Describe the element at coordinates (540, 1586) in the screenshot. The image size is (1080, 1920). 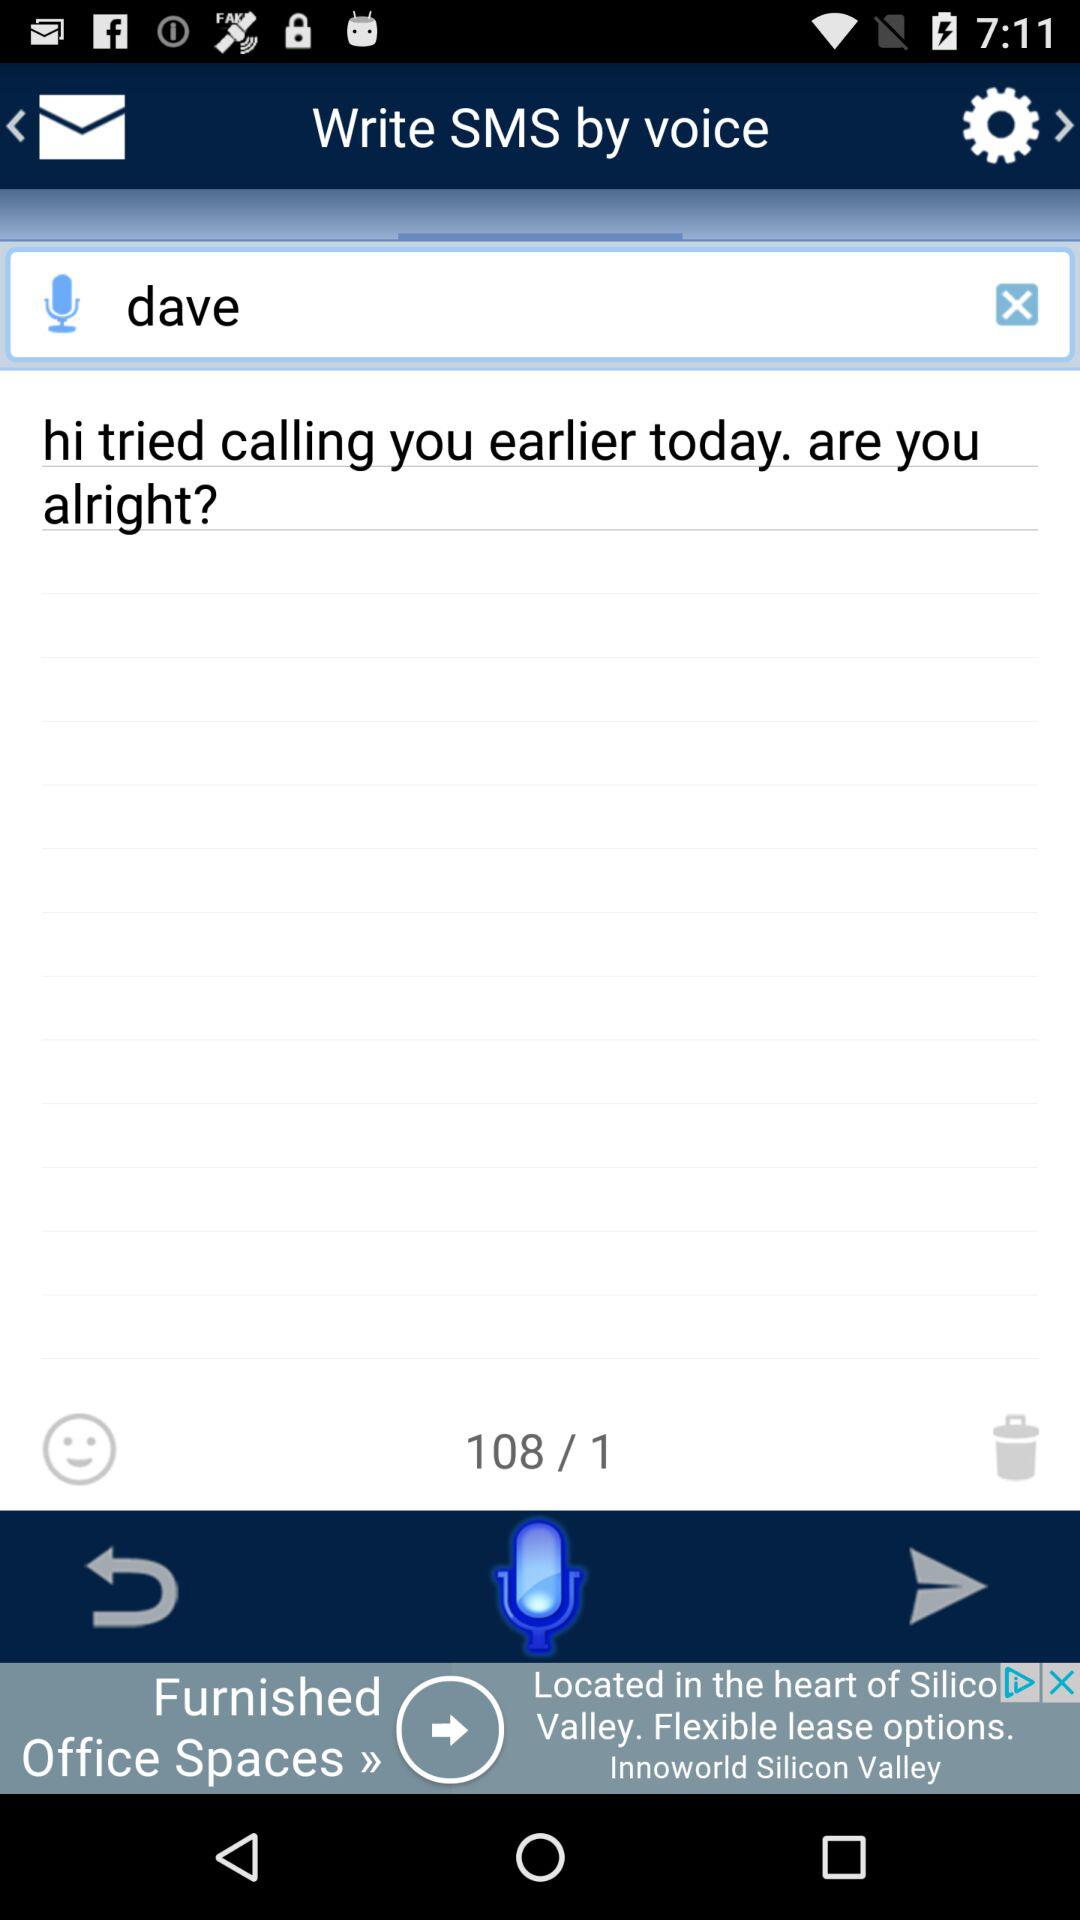
I see `enter speech` at that location.